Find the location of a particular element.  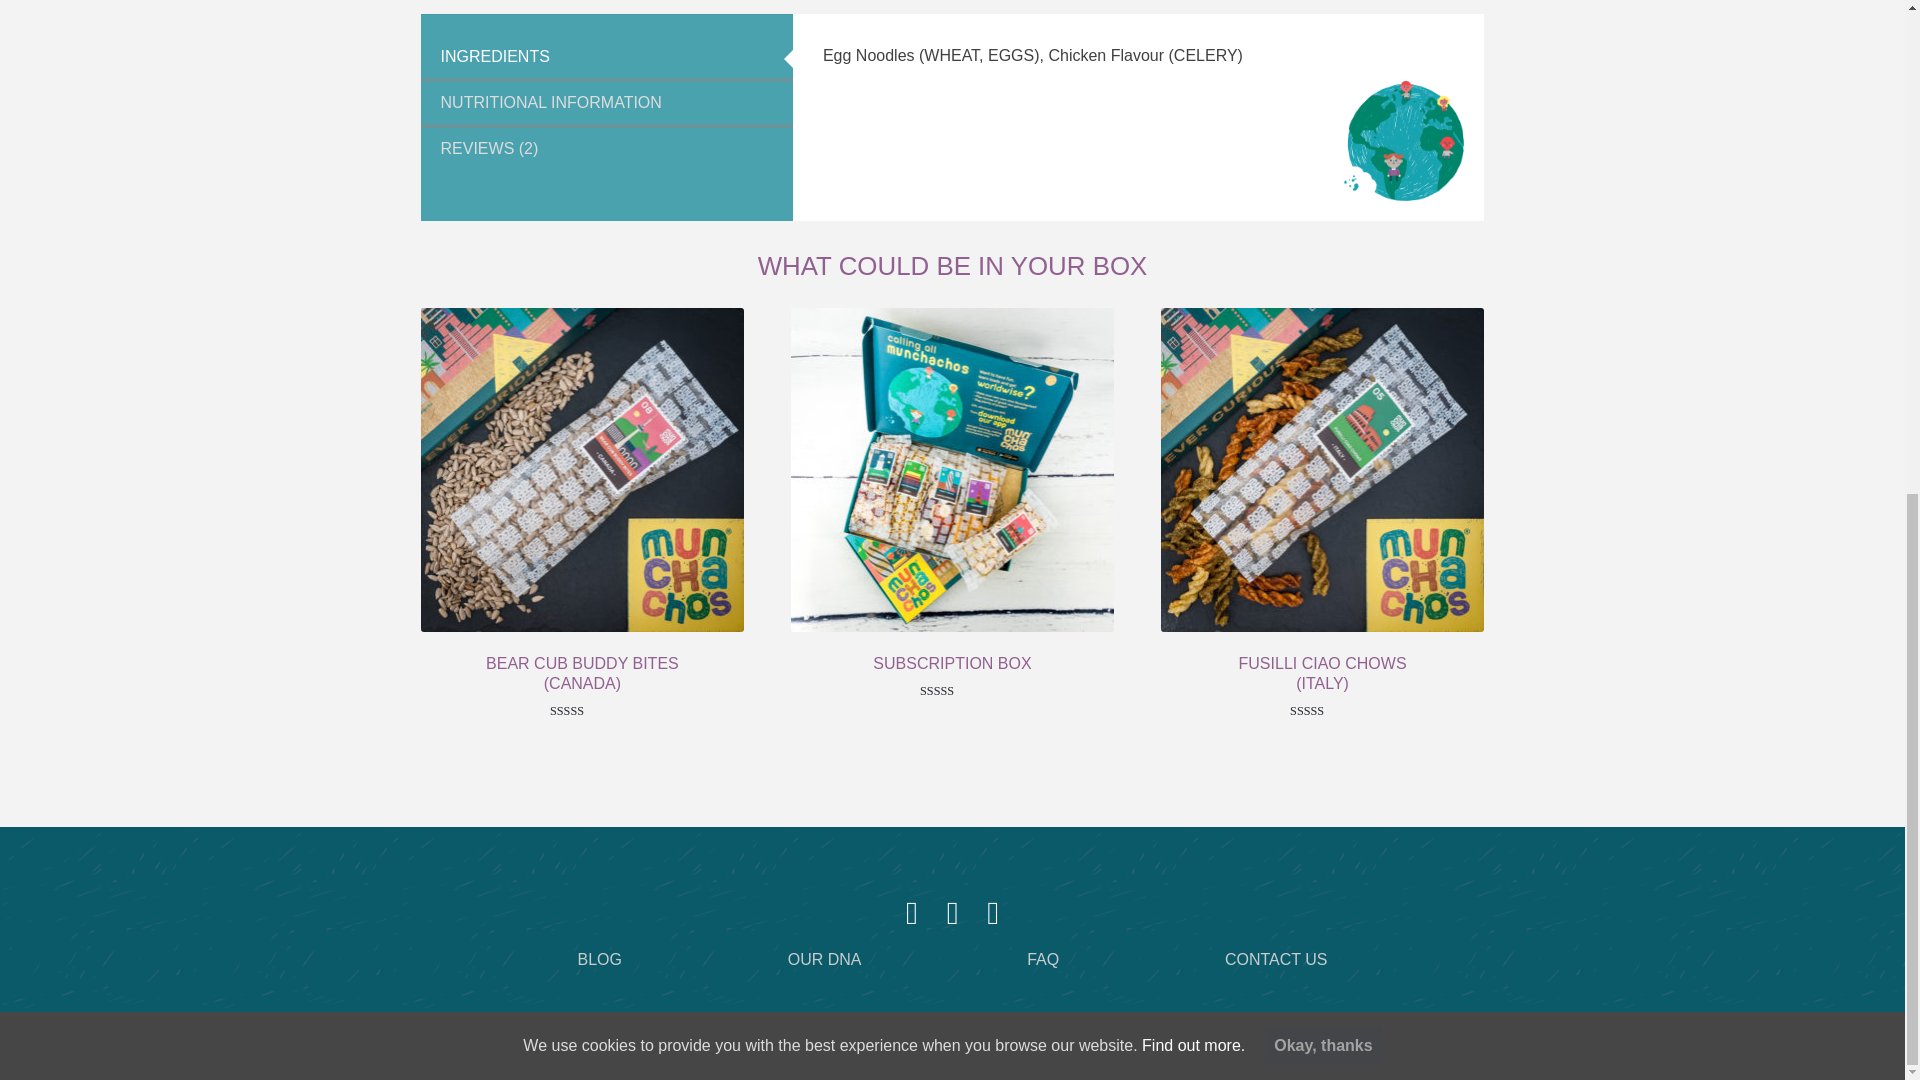

Acceptable Use Policy is located at coordinates (249, 1044).